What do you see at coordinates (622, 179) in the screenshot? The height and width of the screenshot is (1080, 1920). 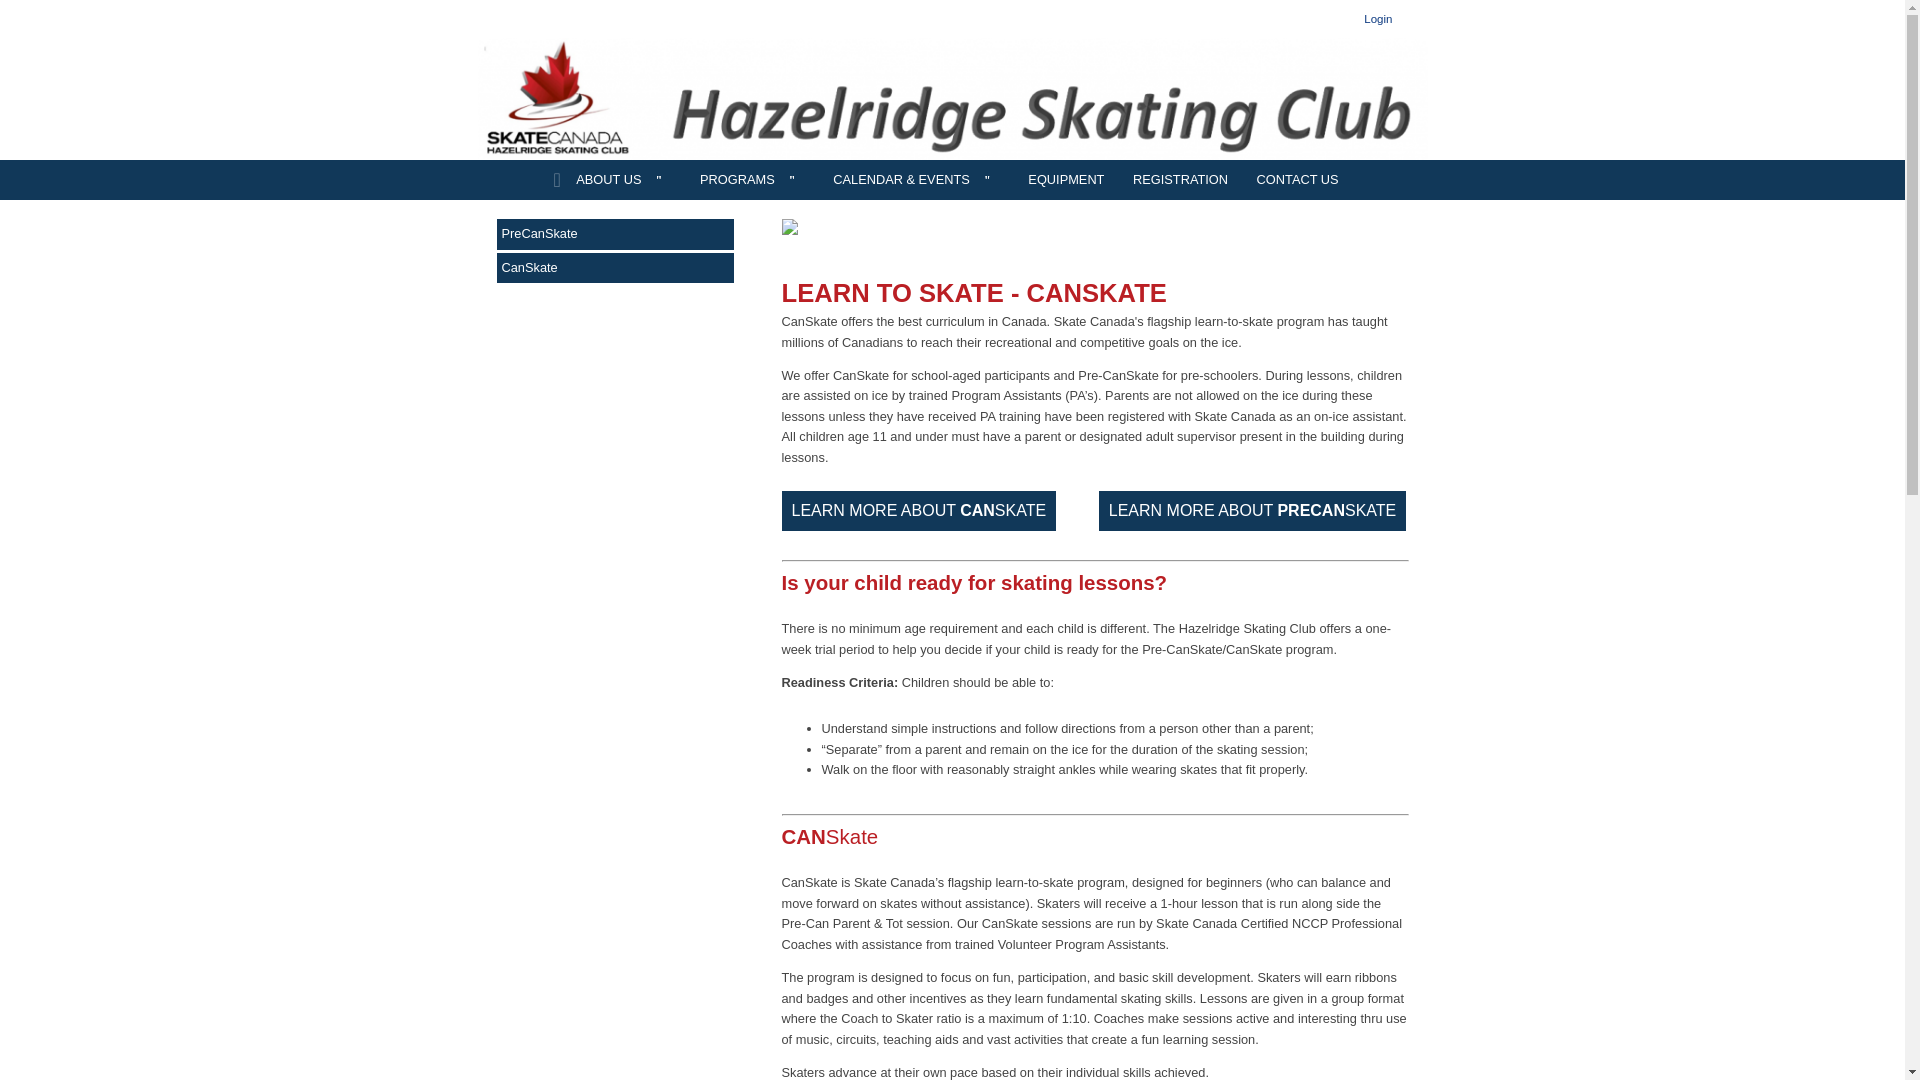 I see `About Us` at bounding box center [622, 179].